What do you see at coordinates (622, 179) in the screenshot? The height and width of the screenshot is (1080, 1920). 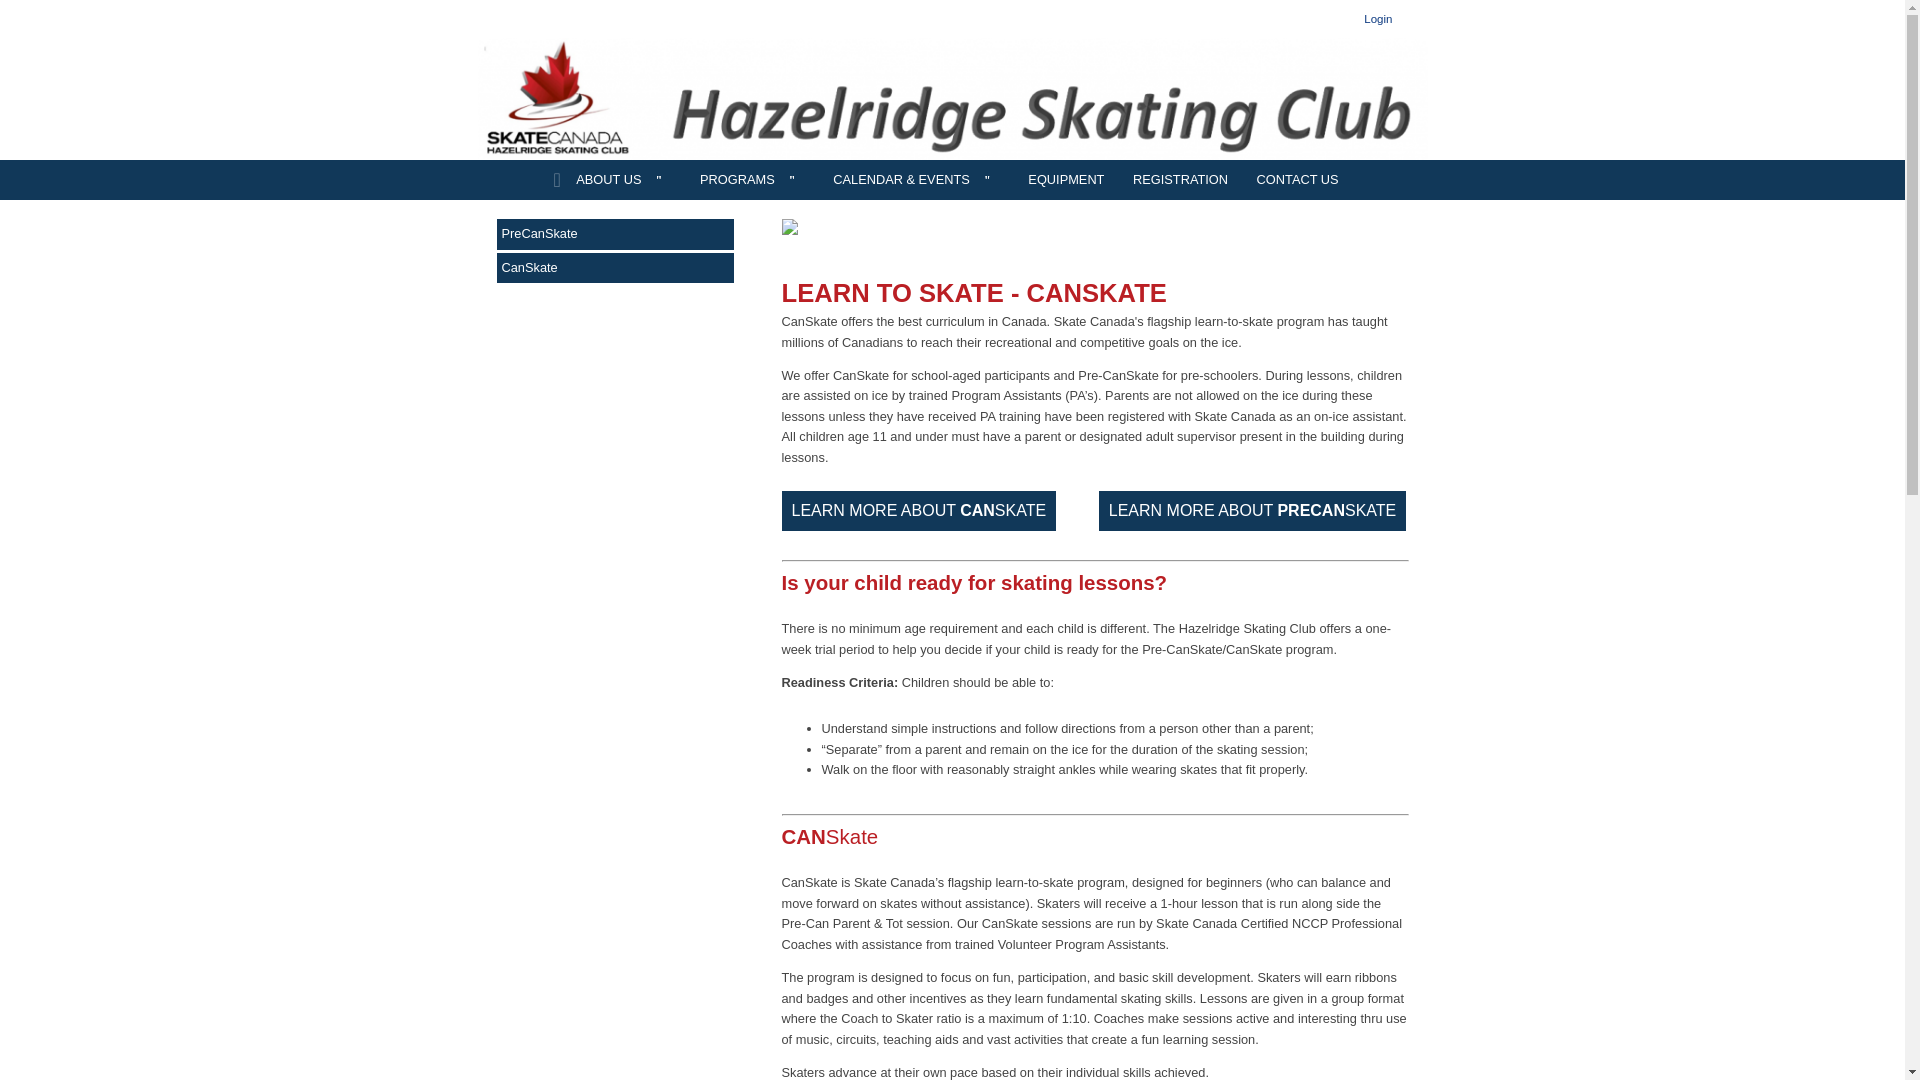 I see `About Us` at bounding box center [622, 179].